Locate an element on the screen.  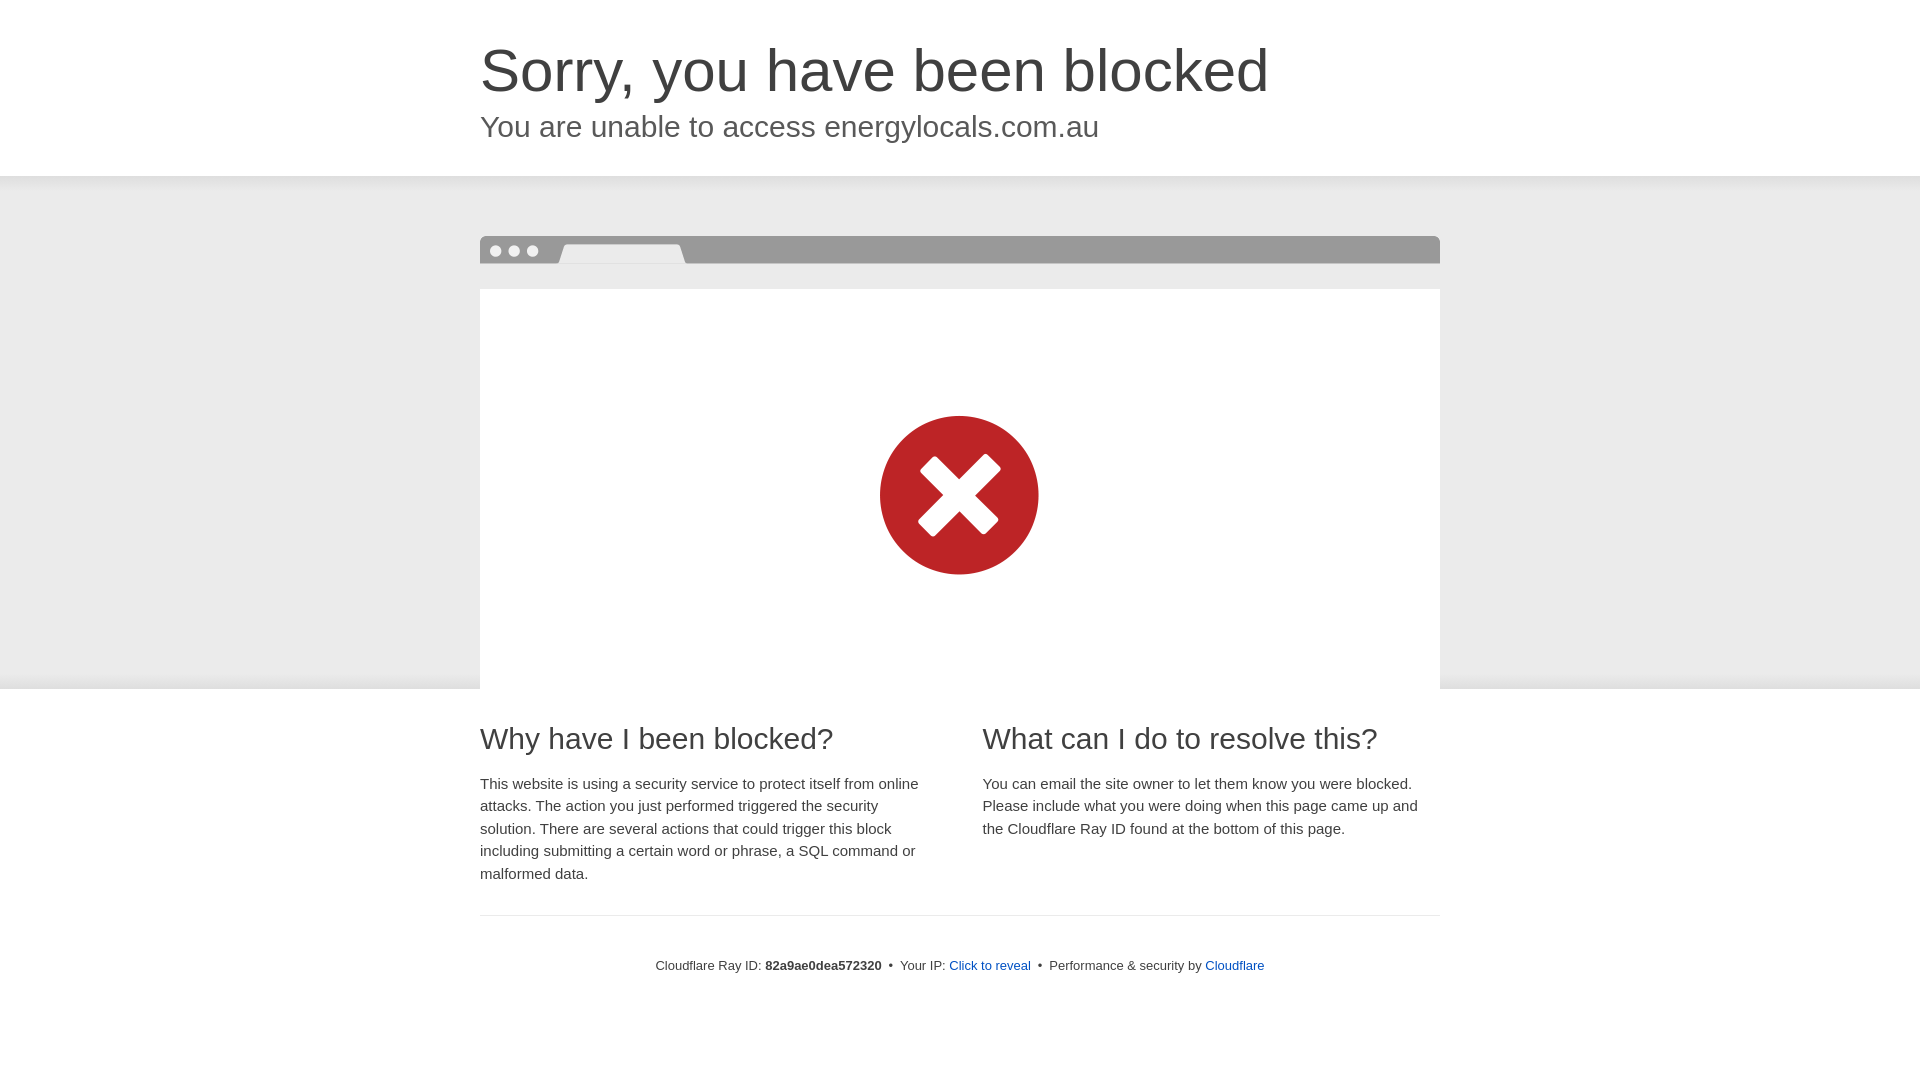
Click to reveal is located at coordinates (990, 966).